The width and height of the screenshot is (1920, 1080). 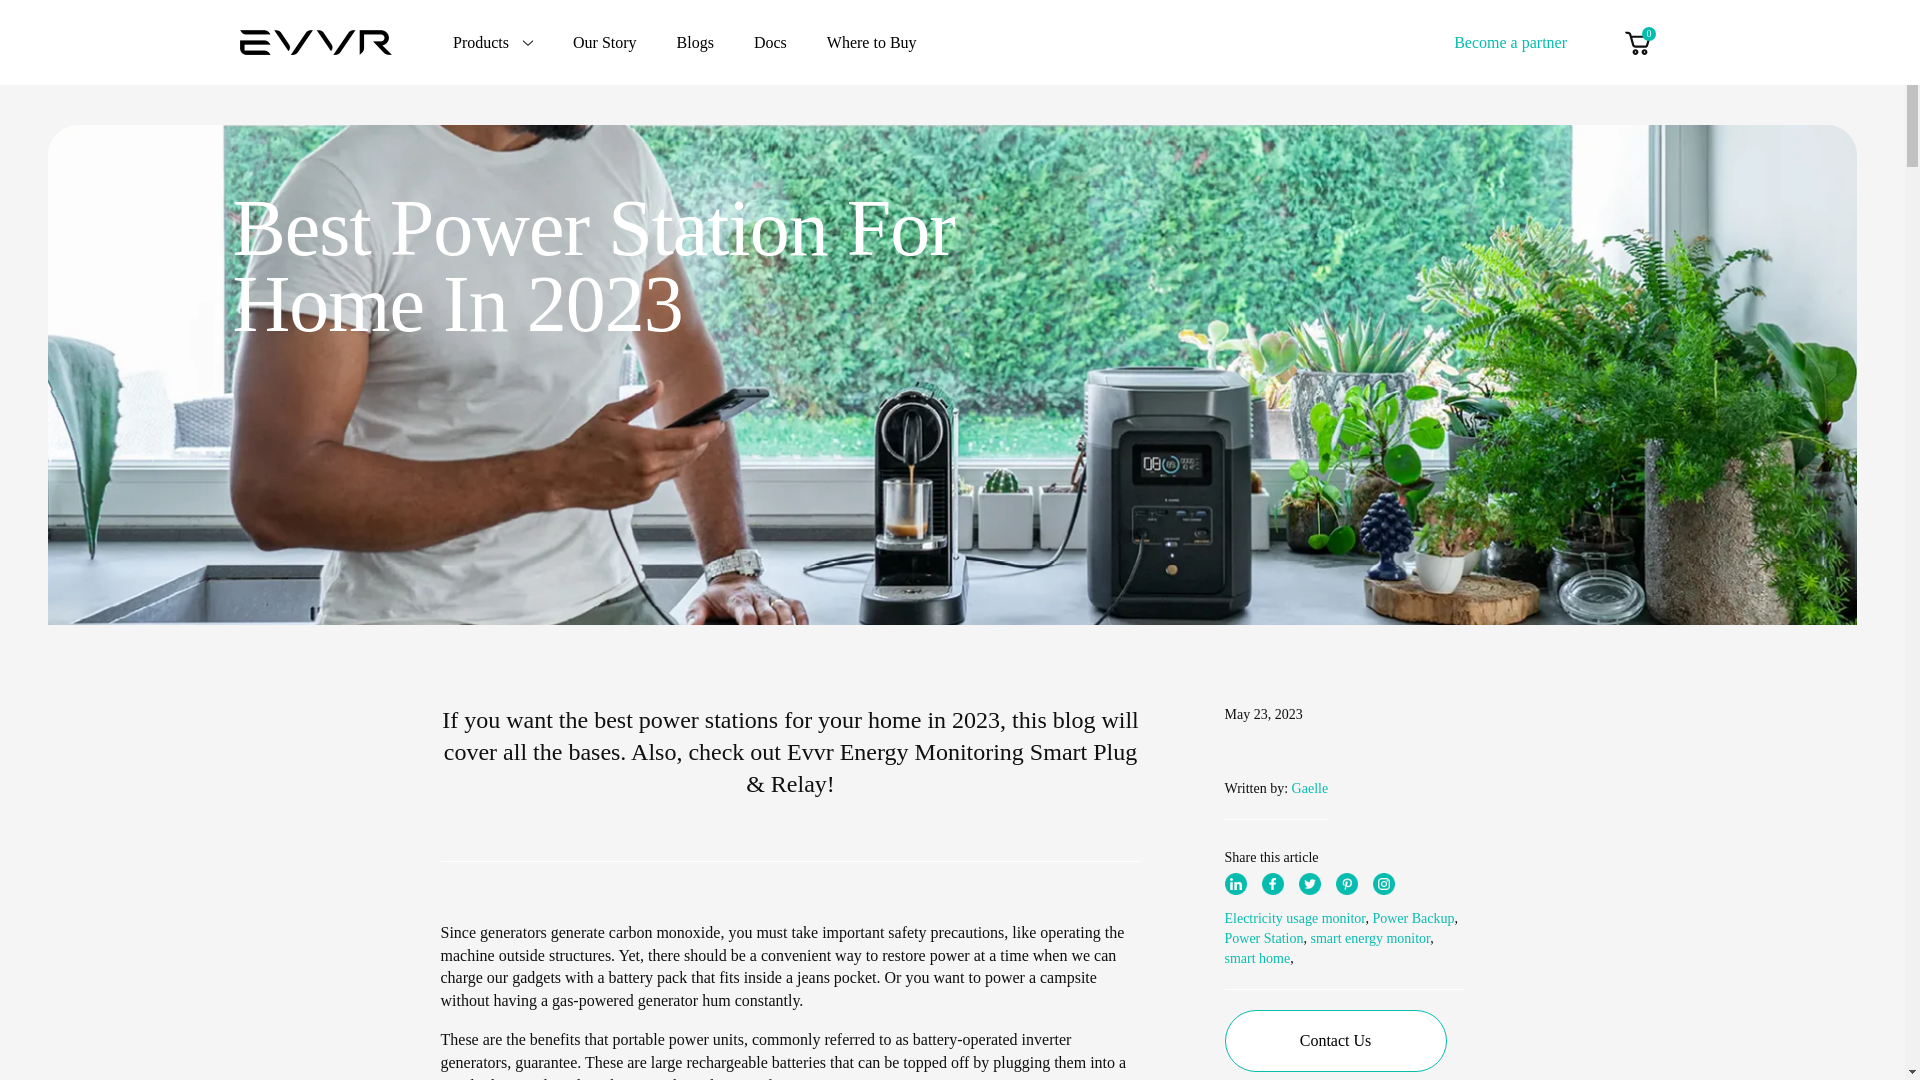 What do you see at coordinates (872, 42) in the screenshot?
I see `Where to Buy` at bounding box center [872, 42].